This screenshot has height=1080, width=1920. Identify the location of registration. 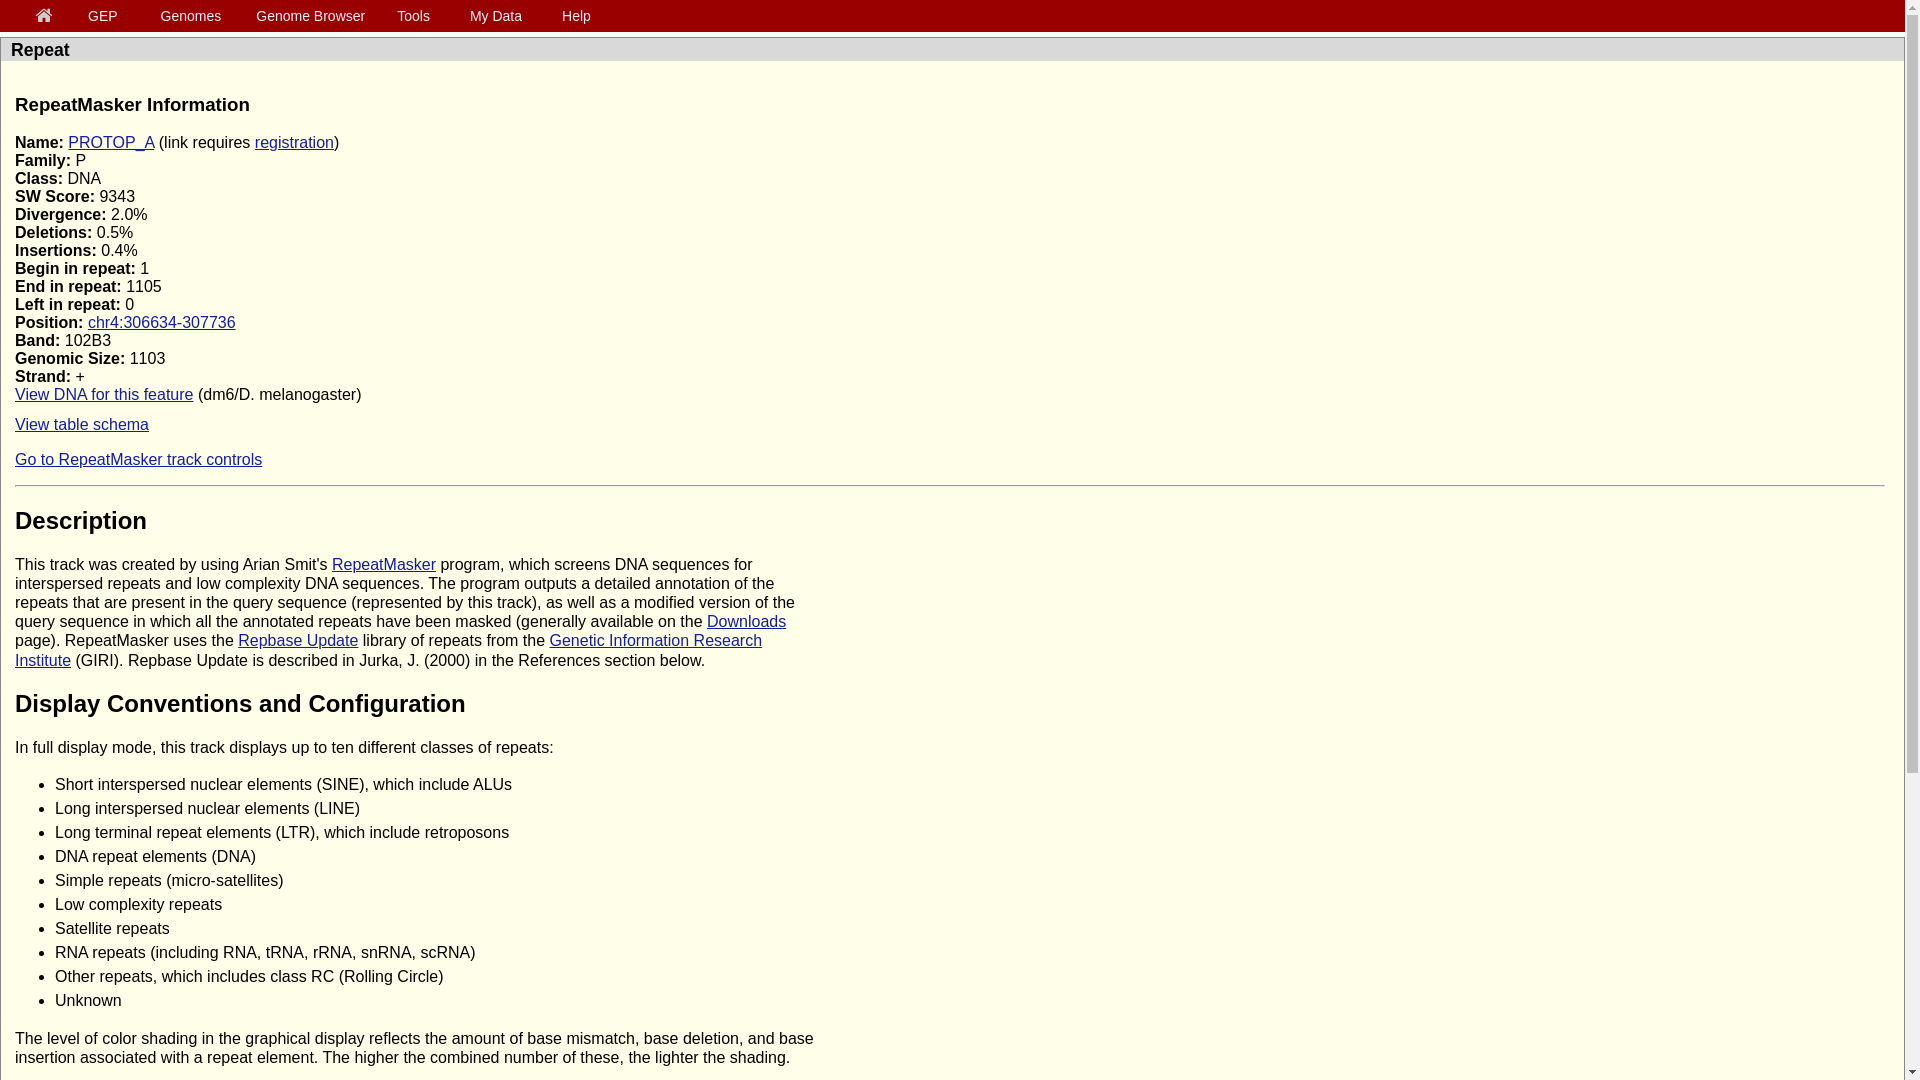
(294, 142).